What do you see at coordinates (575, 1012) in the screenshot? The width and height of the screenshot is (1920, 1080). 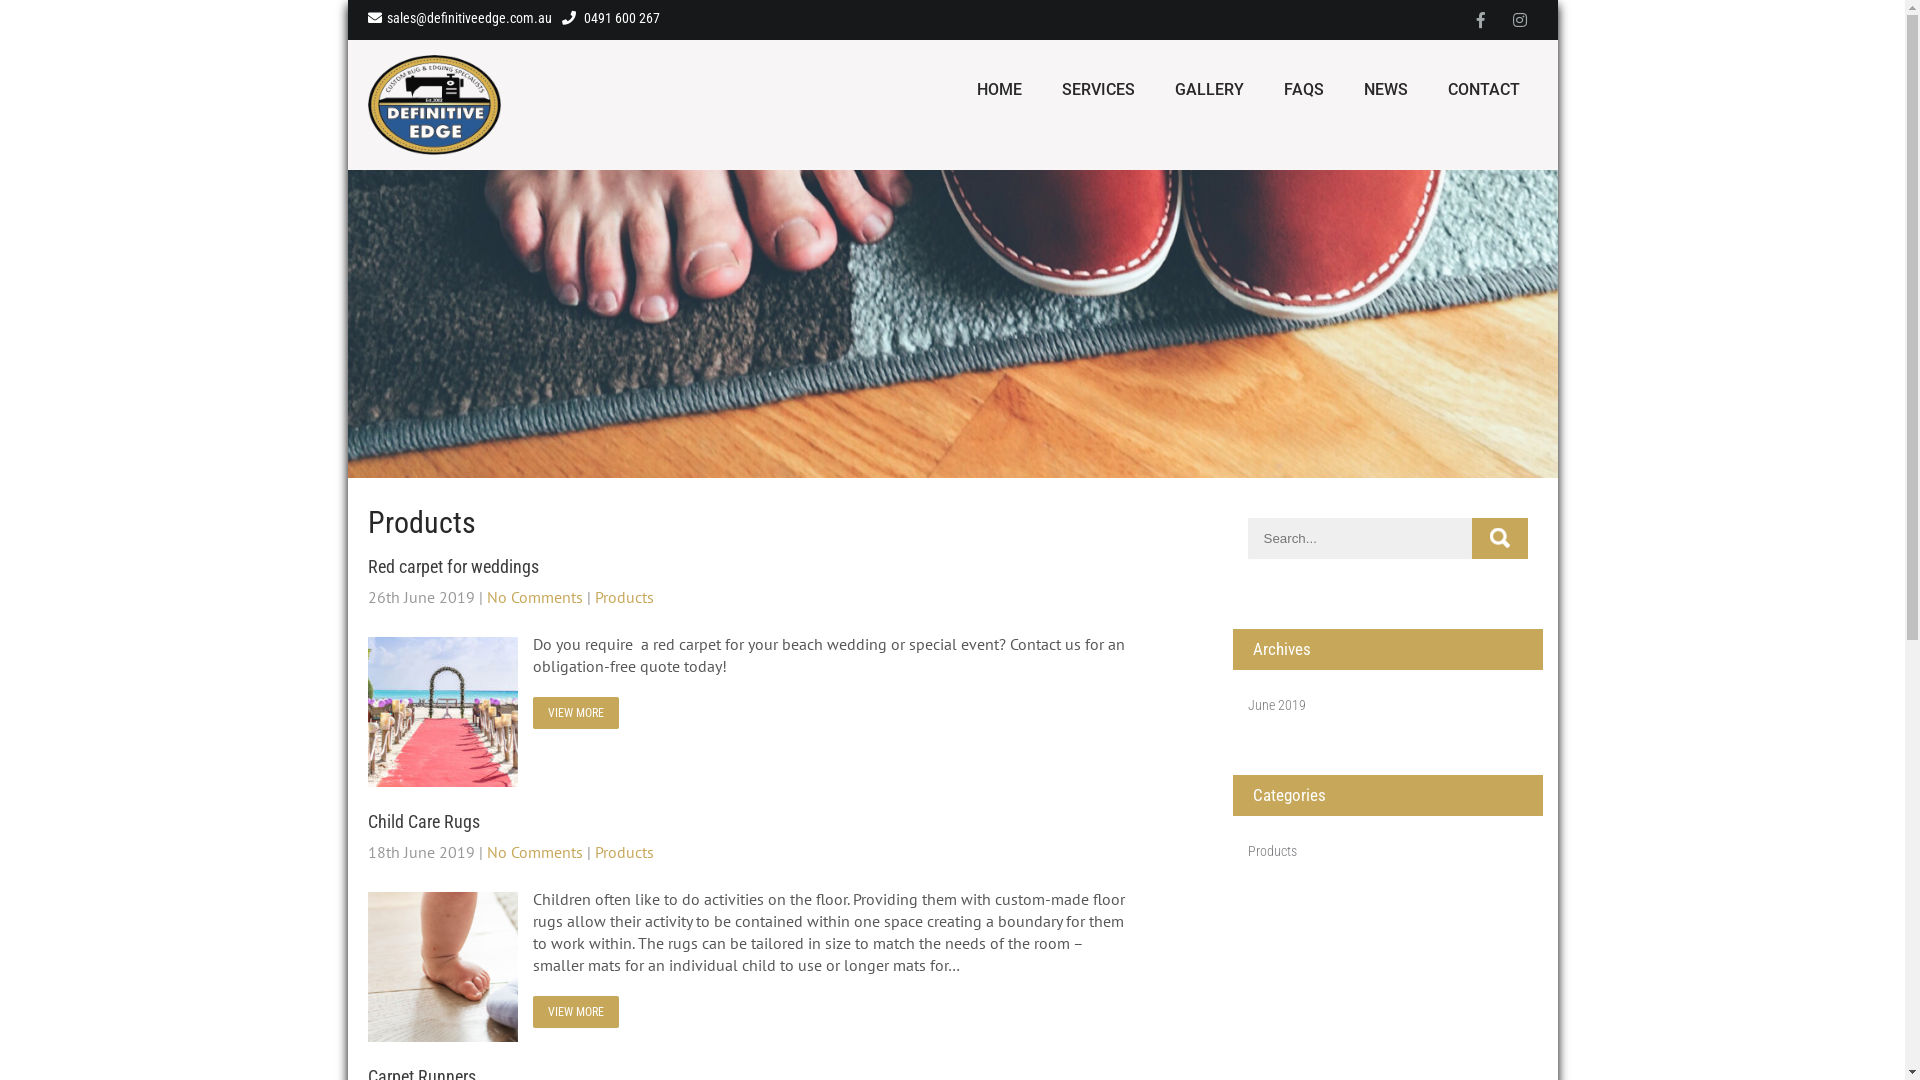 I see `VIEW MORE` at bounding box center [575, 1012].